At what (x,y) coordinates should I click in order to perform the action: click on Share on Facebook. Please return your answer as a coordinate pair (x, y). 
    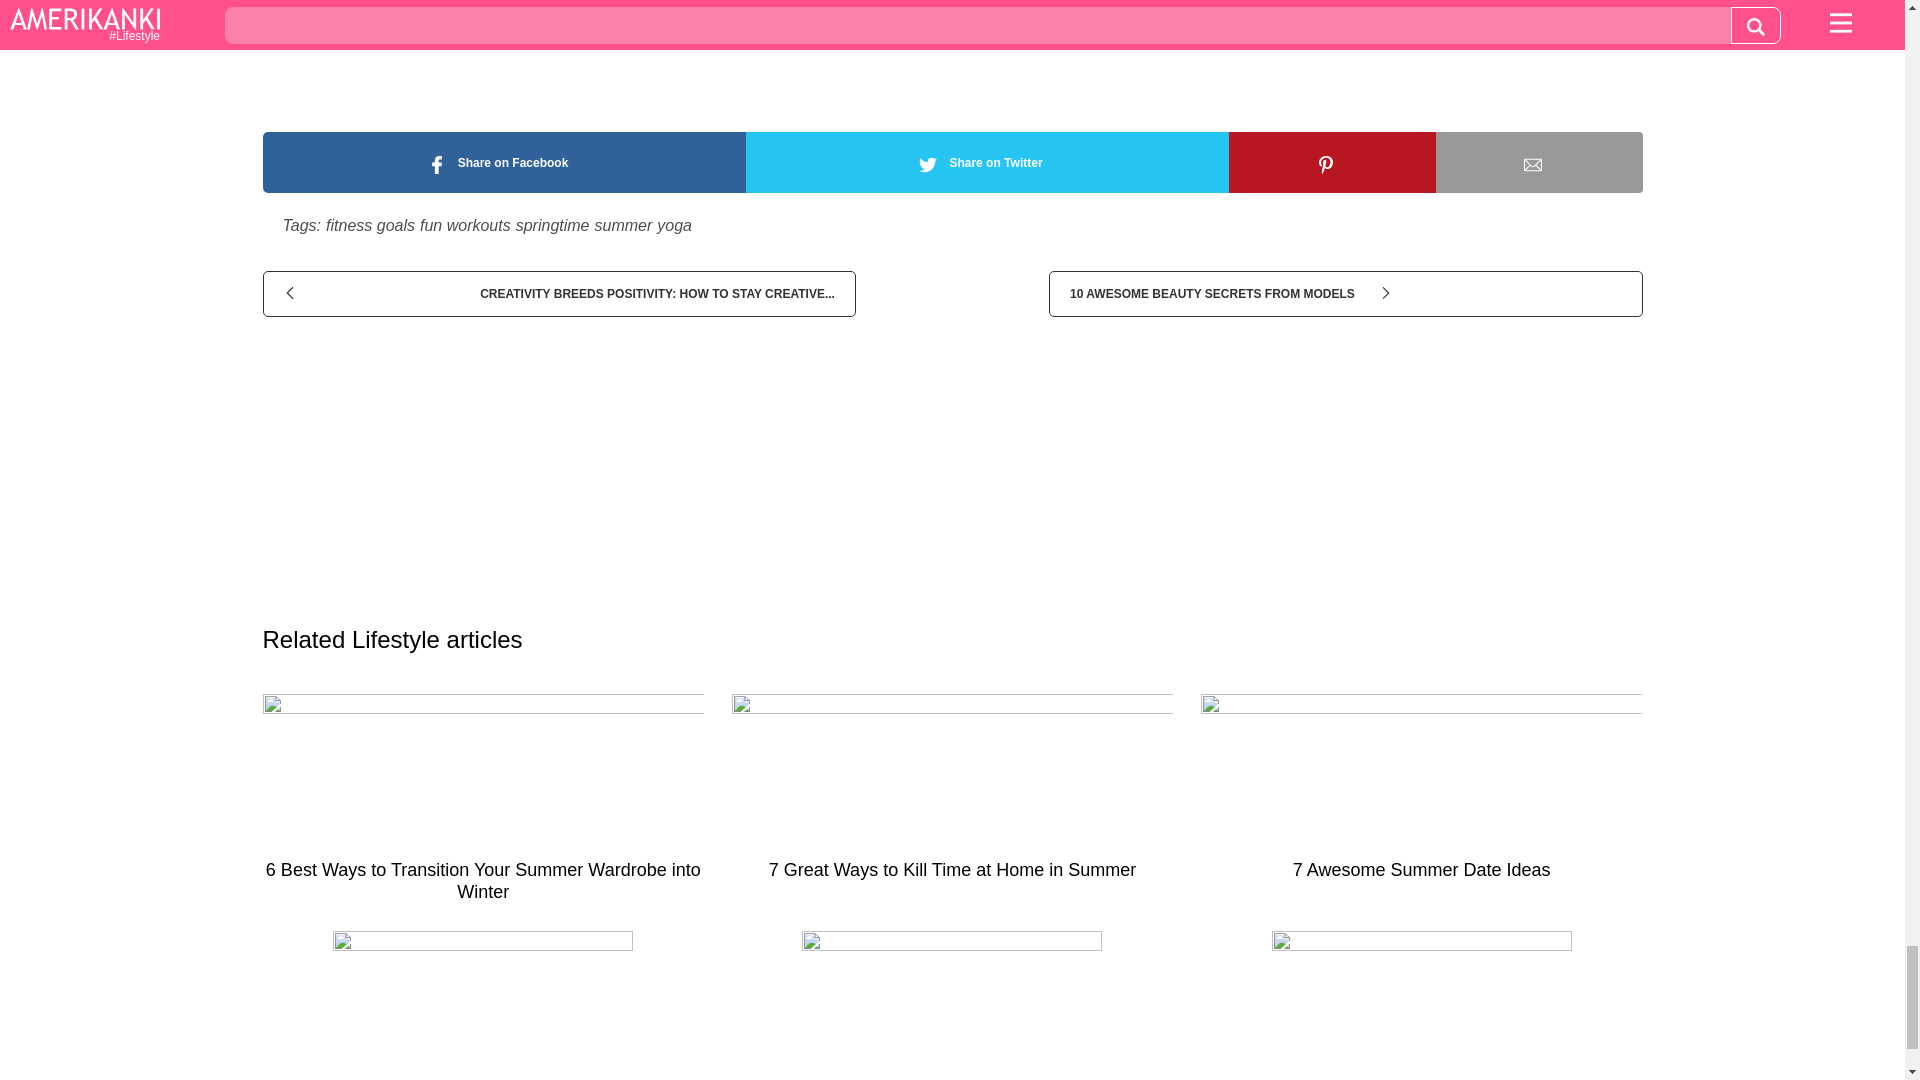
    Looking at the image, I should click on (502, 162).